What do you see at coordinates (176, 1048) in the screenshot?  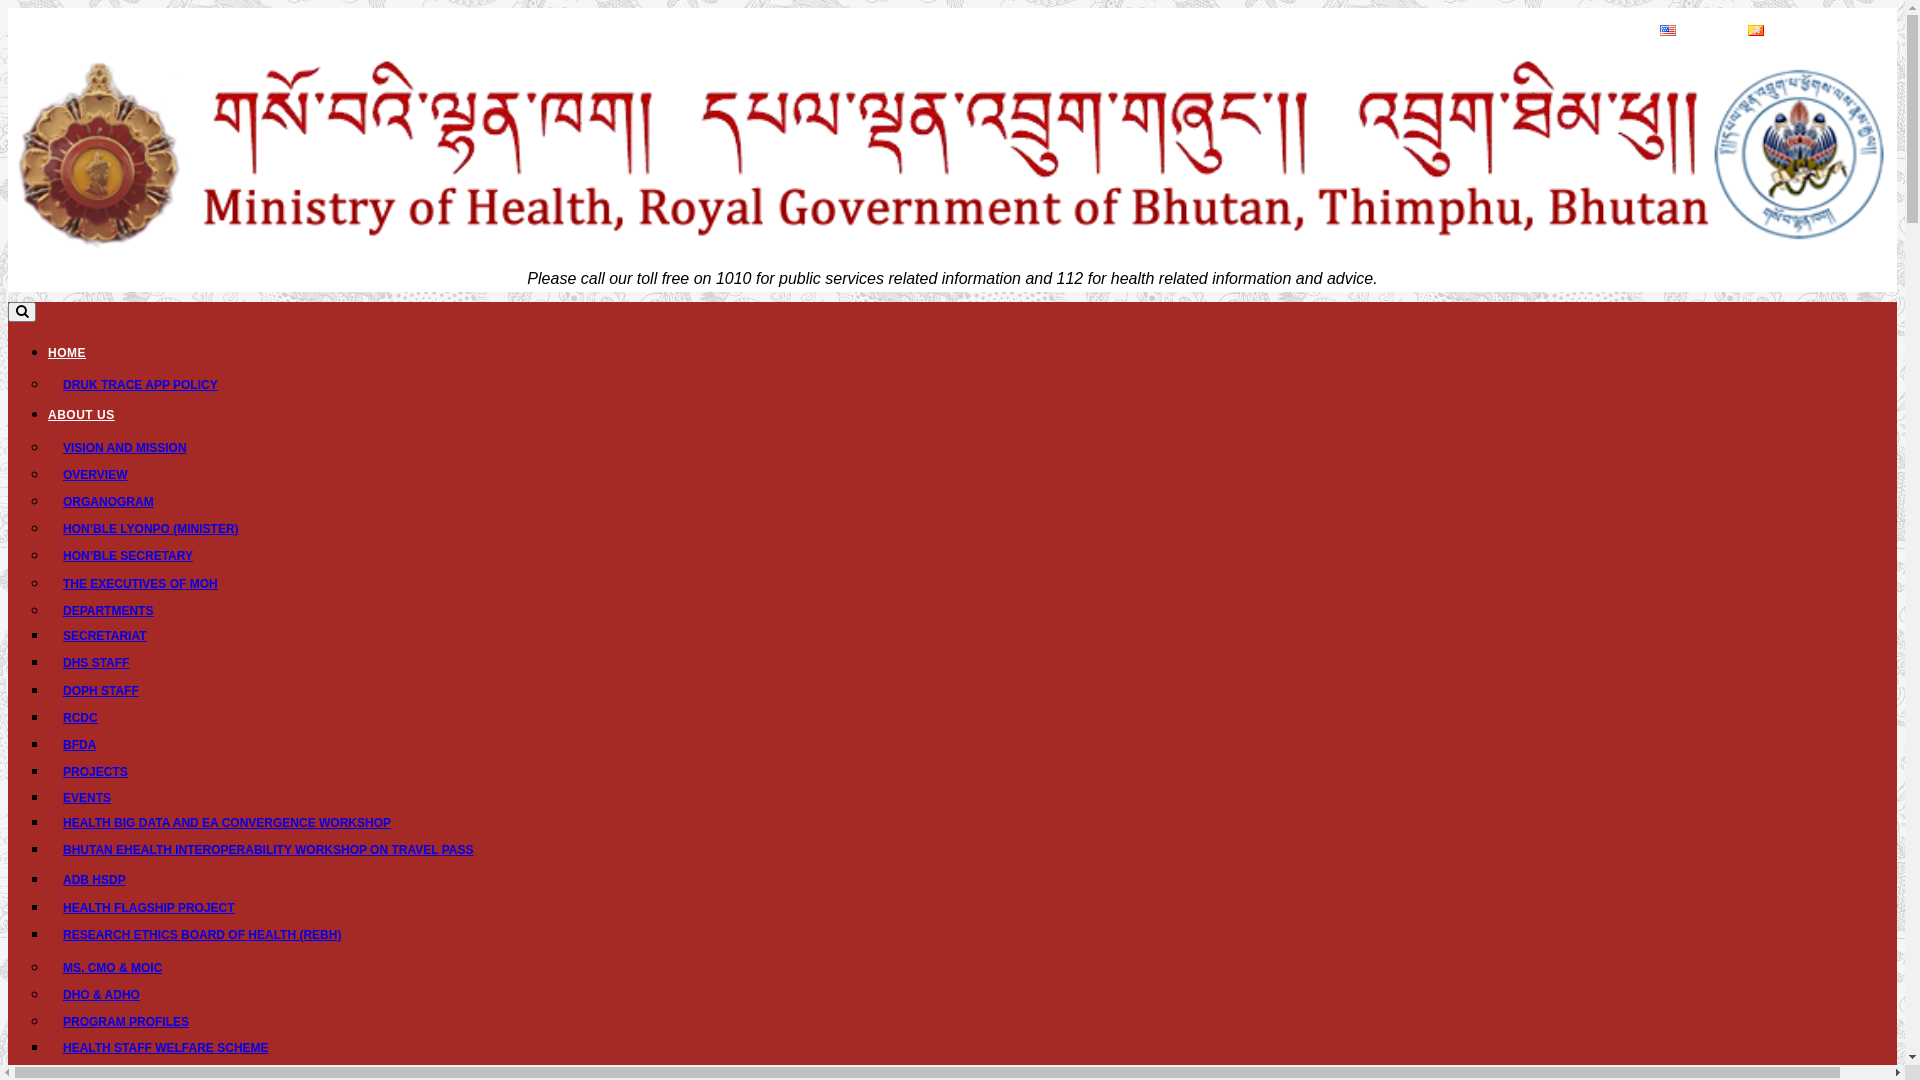 I see `HEALTH STAFF WELFARE SCHEME` at bounding box center [176, 1048].